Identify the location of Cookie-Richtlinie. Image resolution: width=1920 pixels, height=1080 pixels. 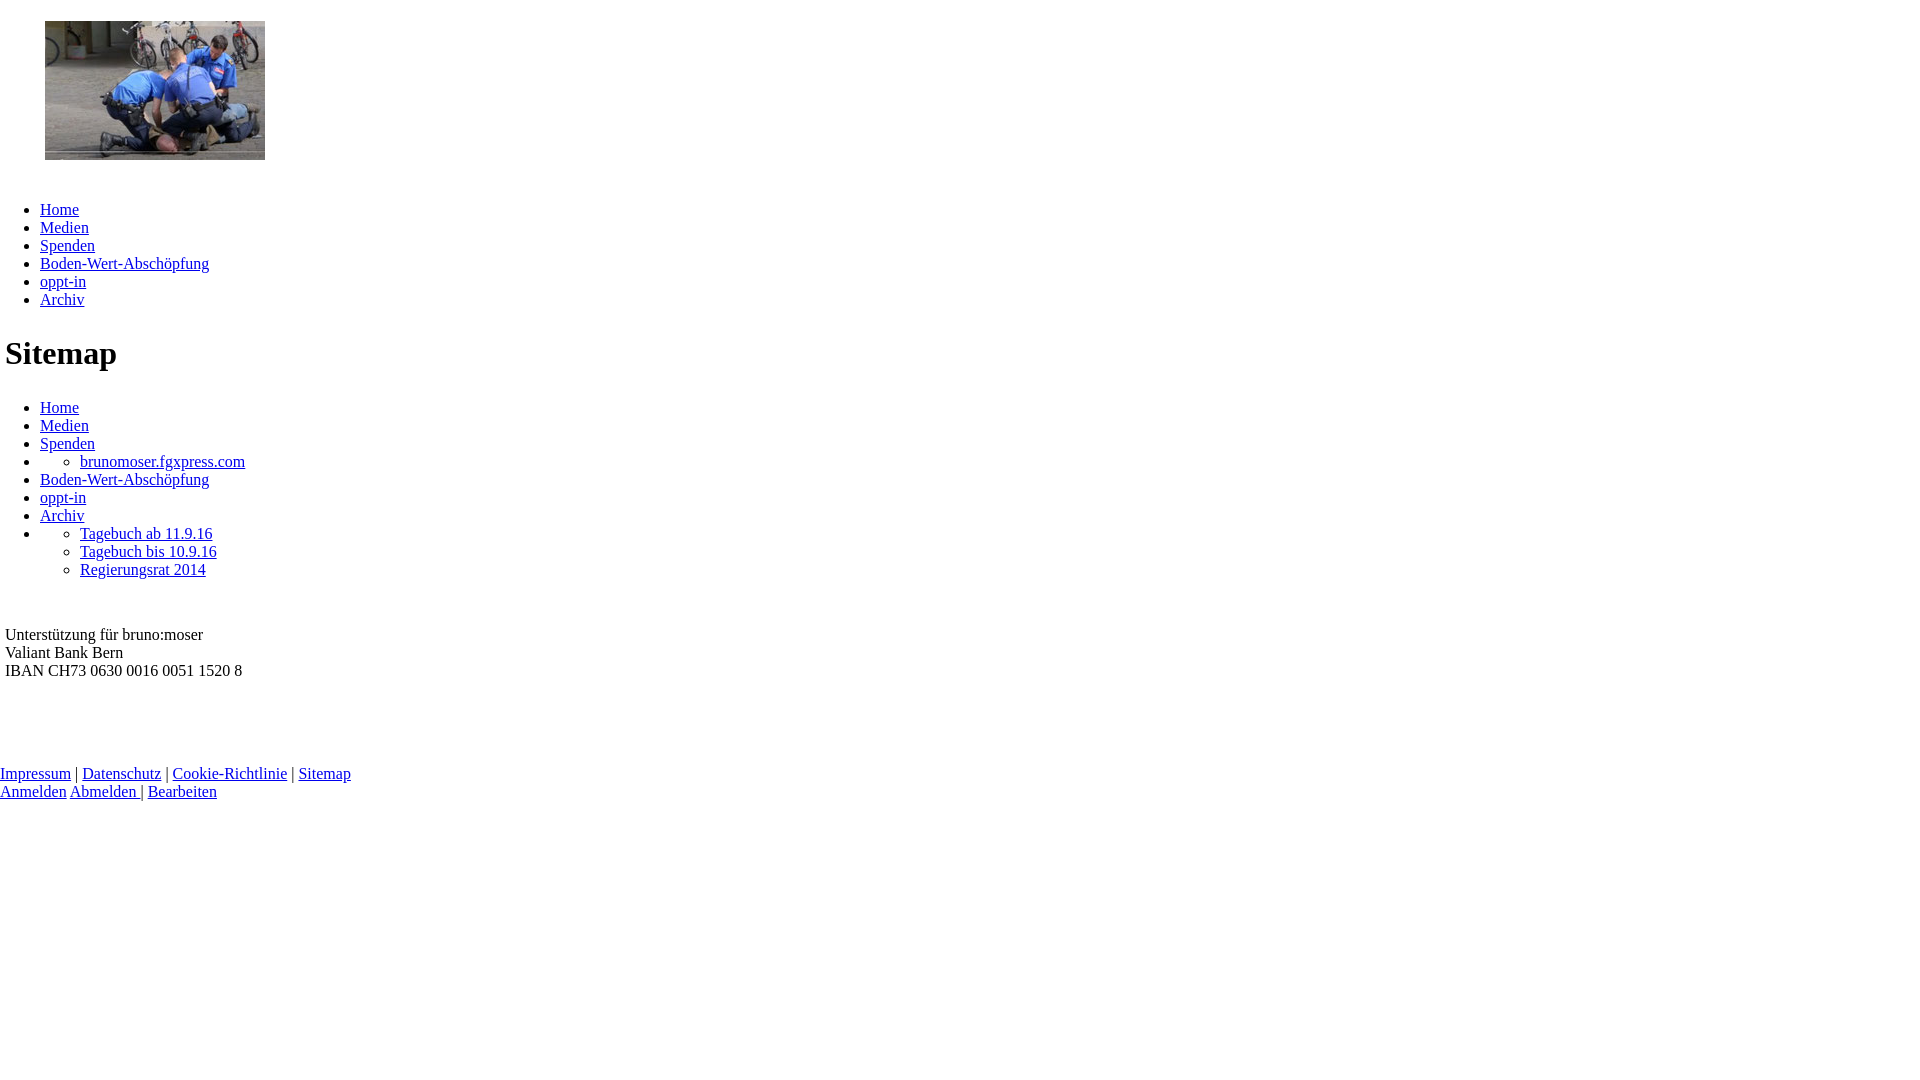
(230, 774).